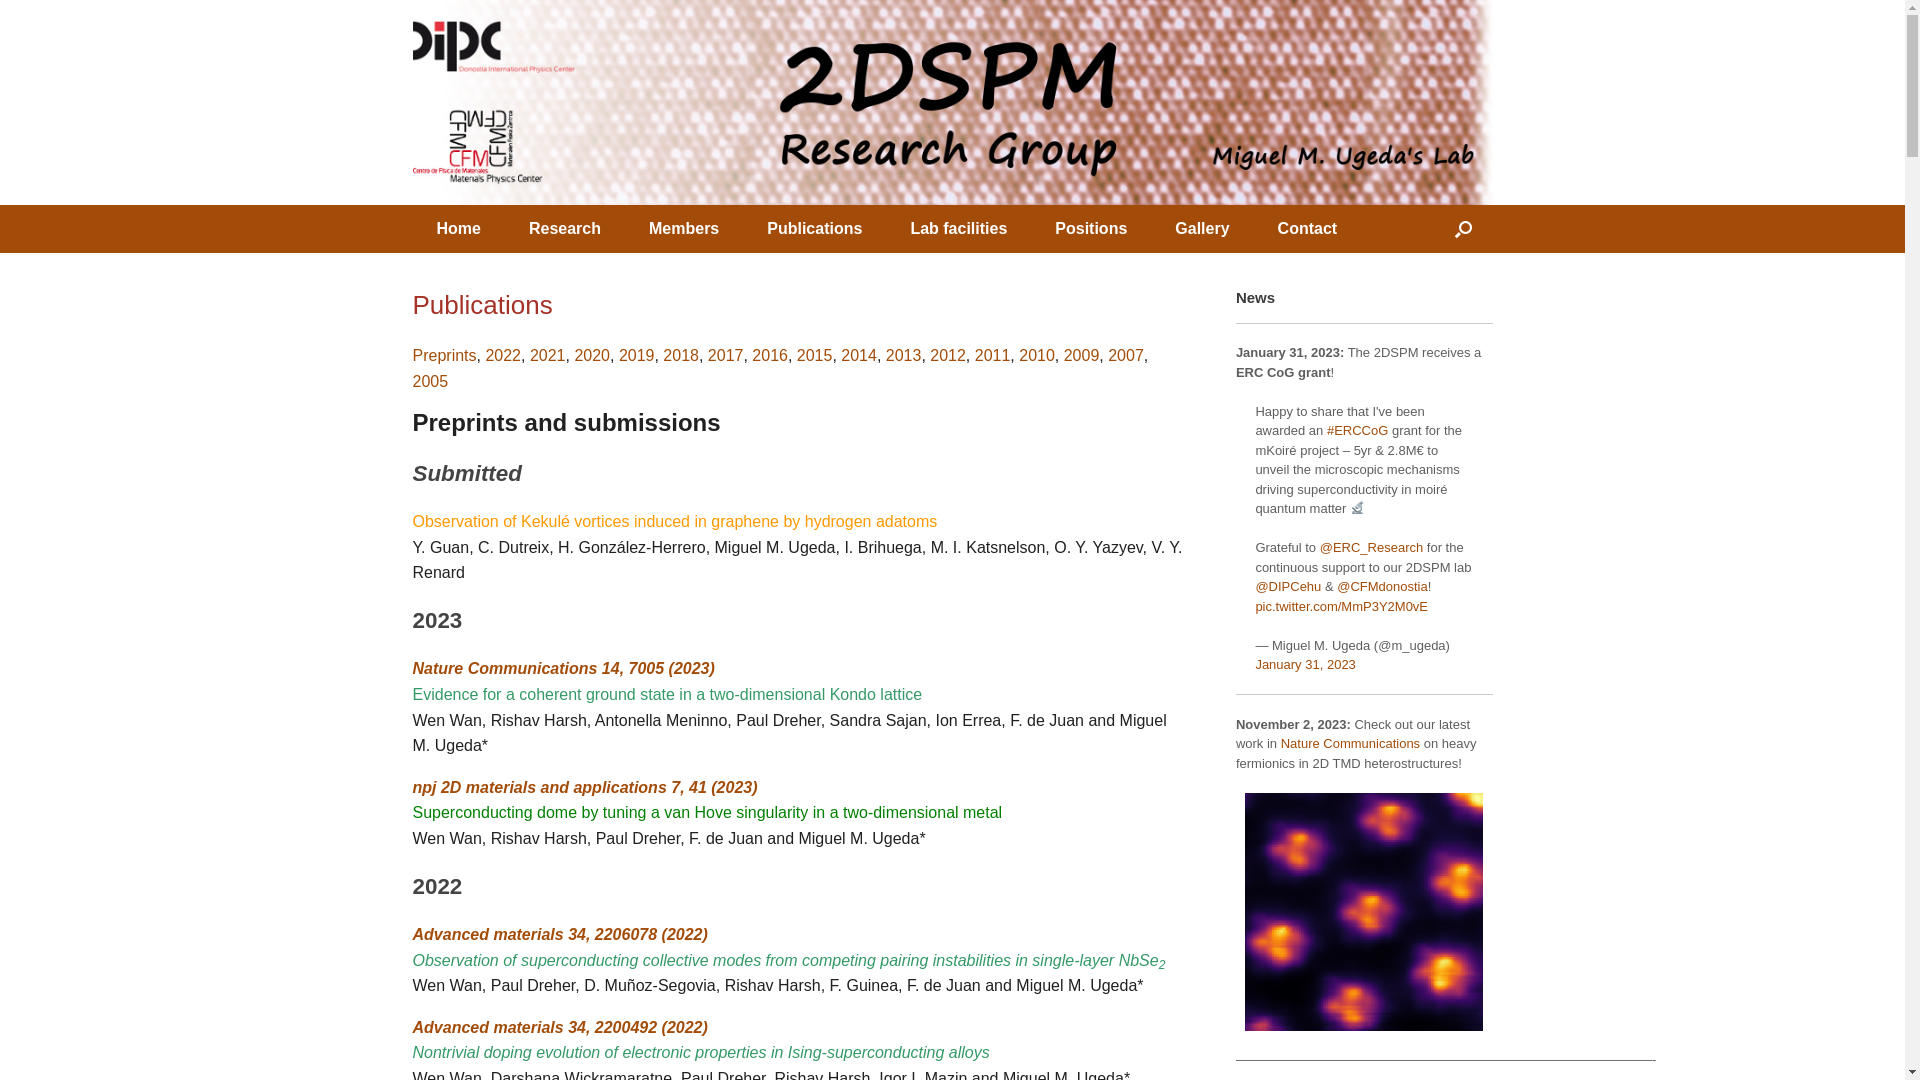 The image size is (1920, 1080). What do you see at coordinates (548, 356) in the screenshot?
I see `2021` at bounding box center [548, 356].